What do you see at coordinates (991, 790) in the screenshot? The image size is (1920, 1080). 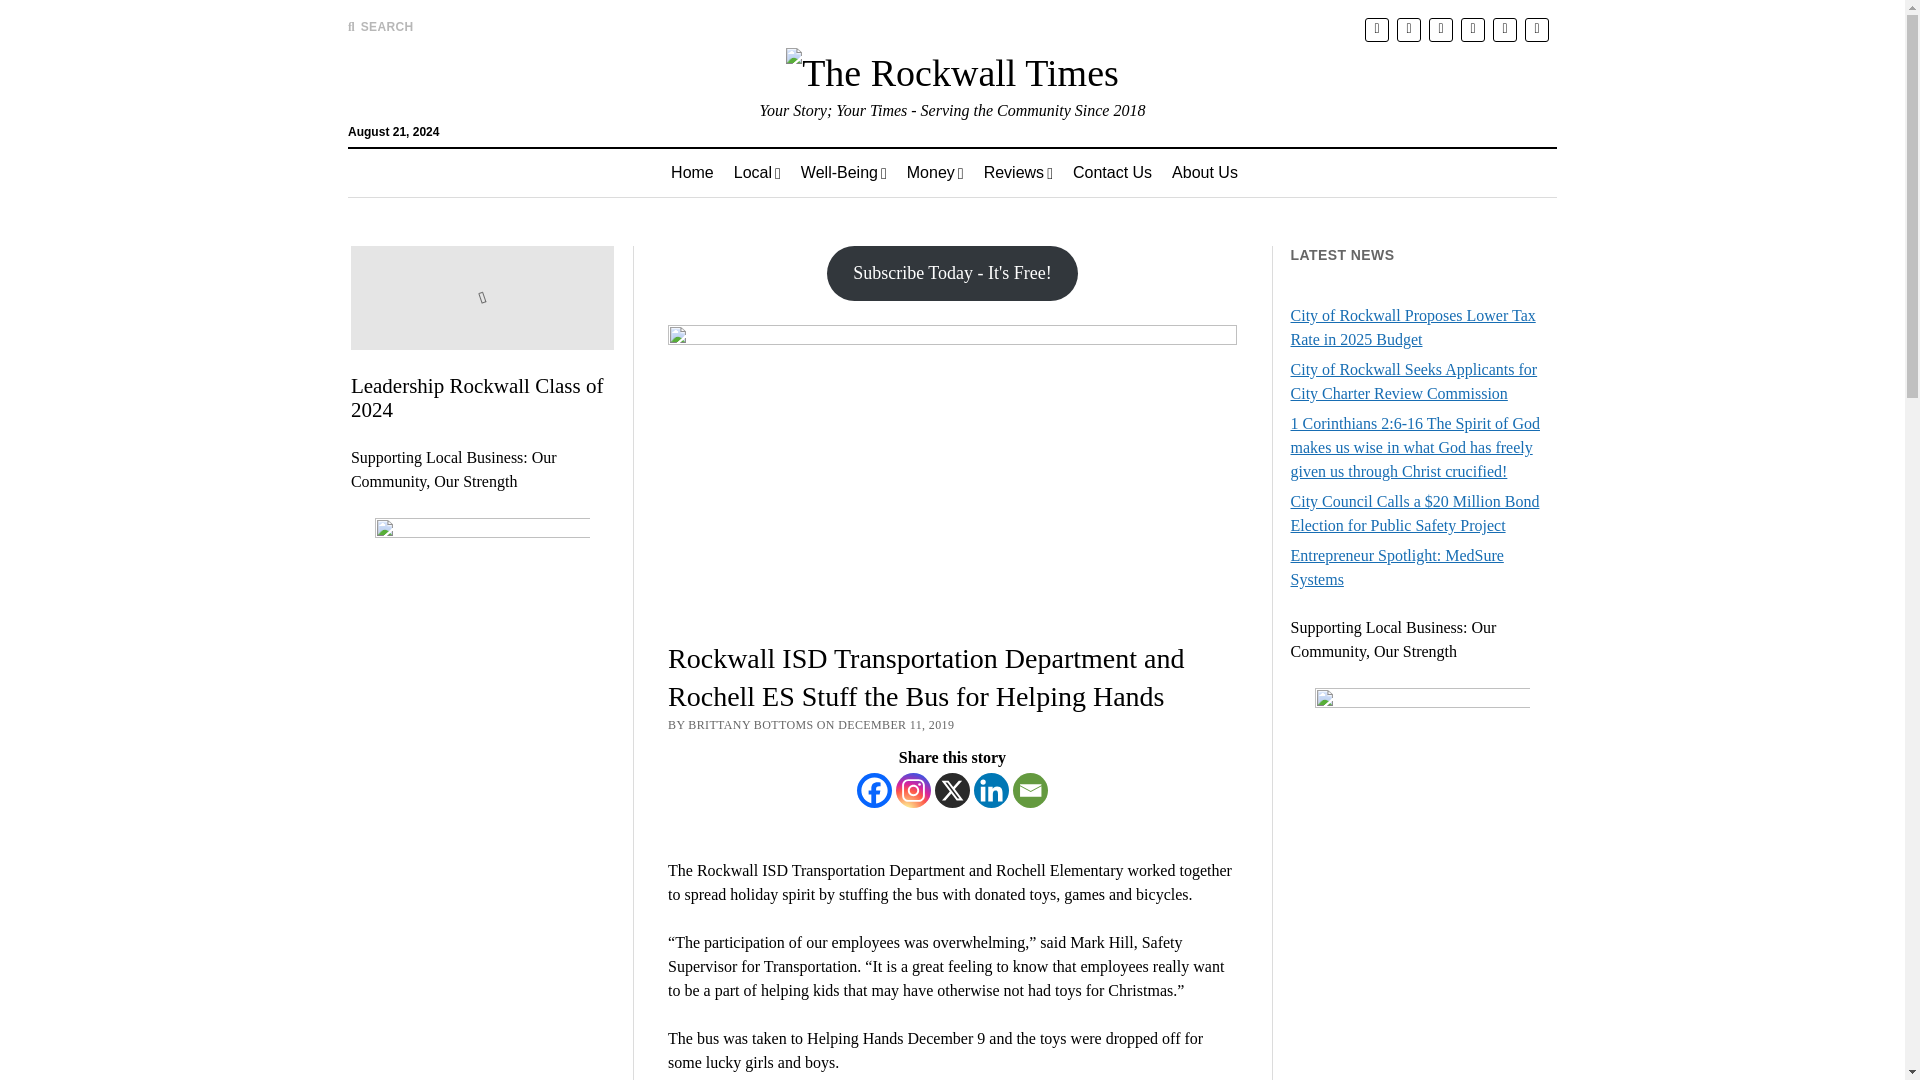 I see `Linkedin` at bounding box center [991, 790].